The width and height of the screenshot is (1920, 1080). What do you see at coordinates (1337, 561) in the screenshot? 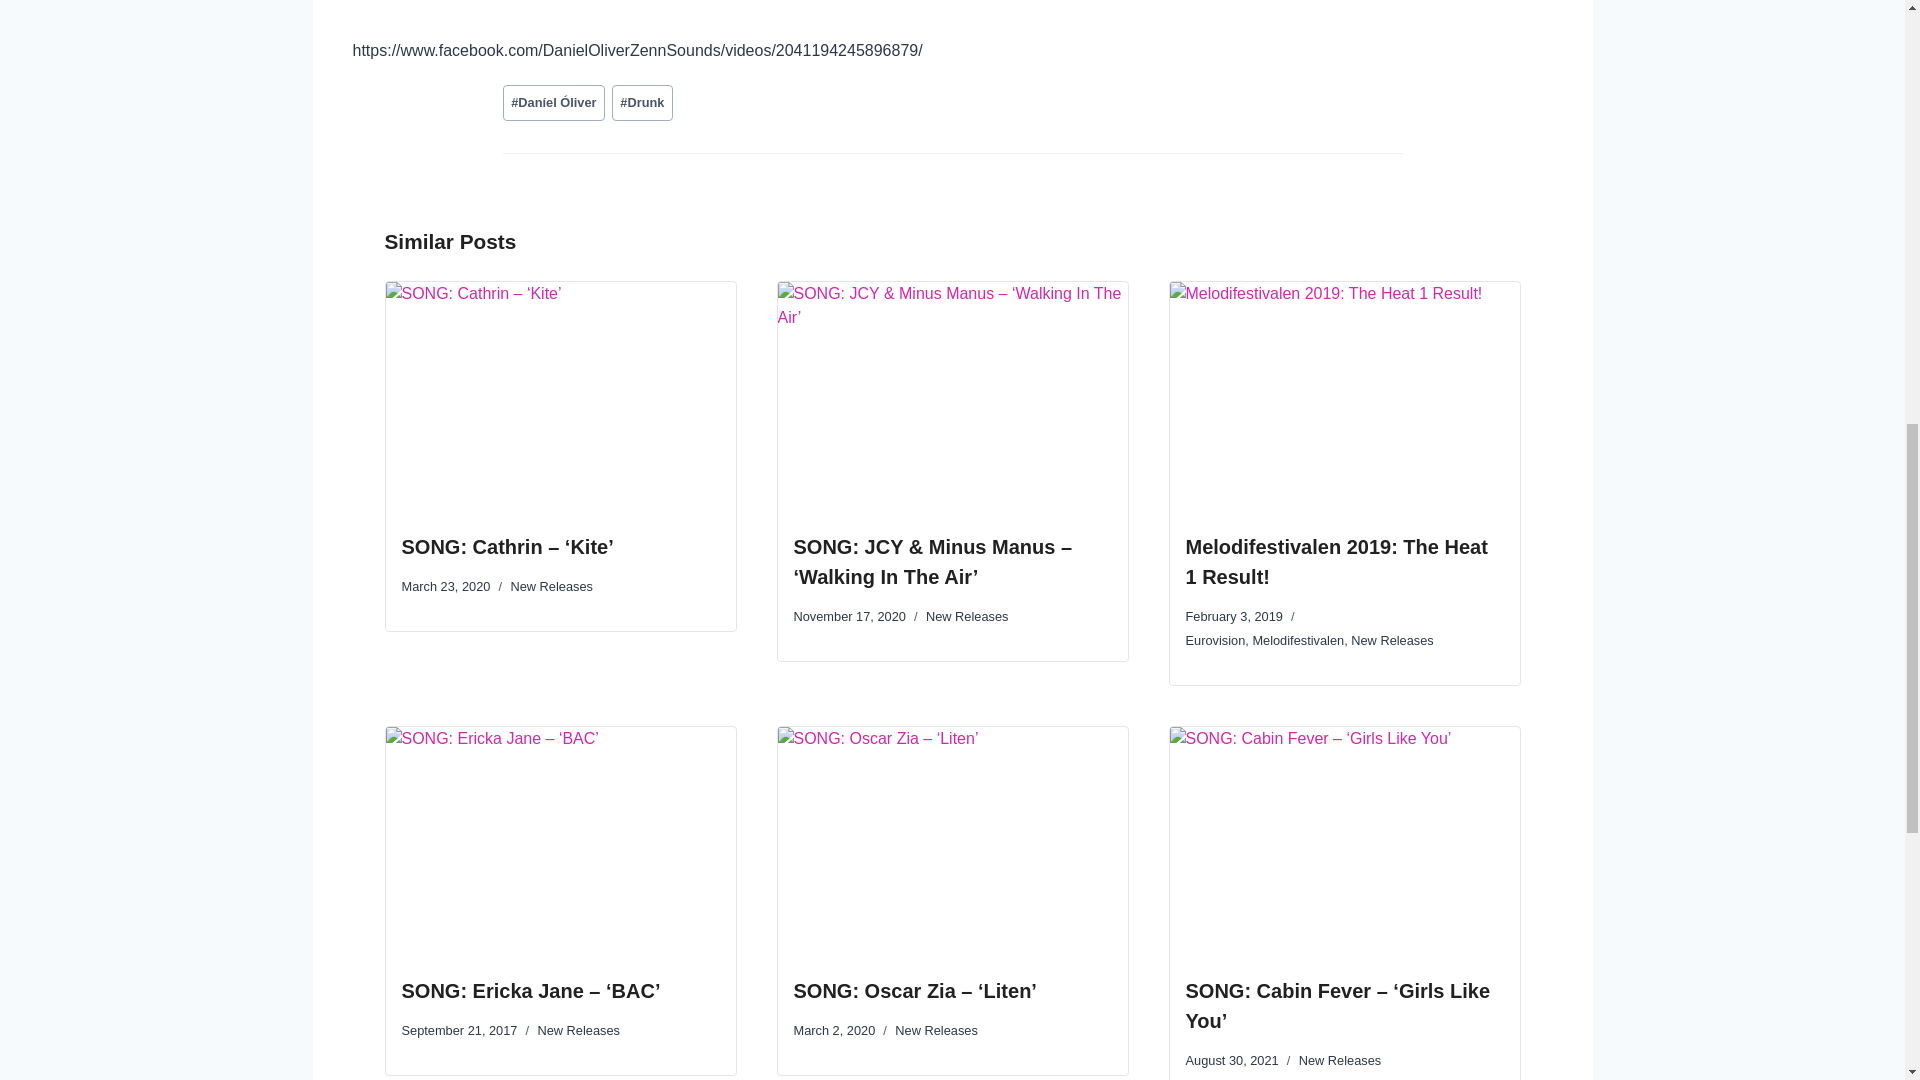
I see `Melodifestivalen 2019: The Heat 1 Result!` at bounding box center [1337, 561].